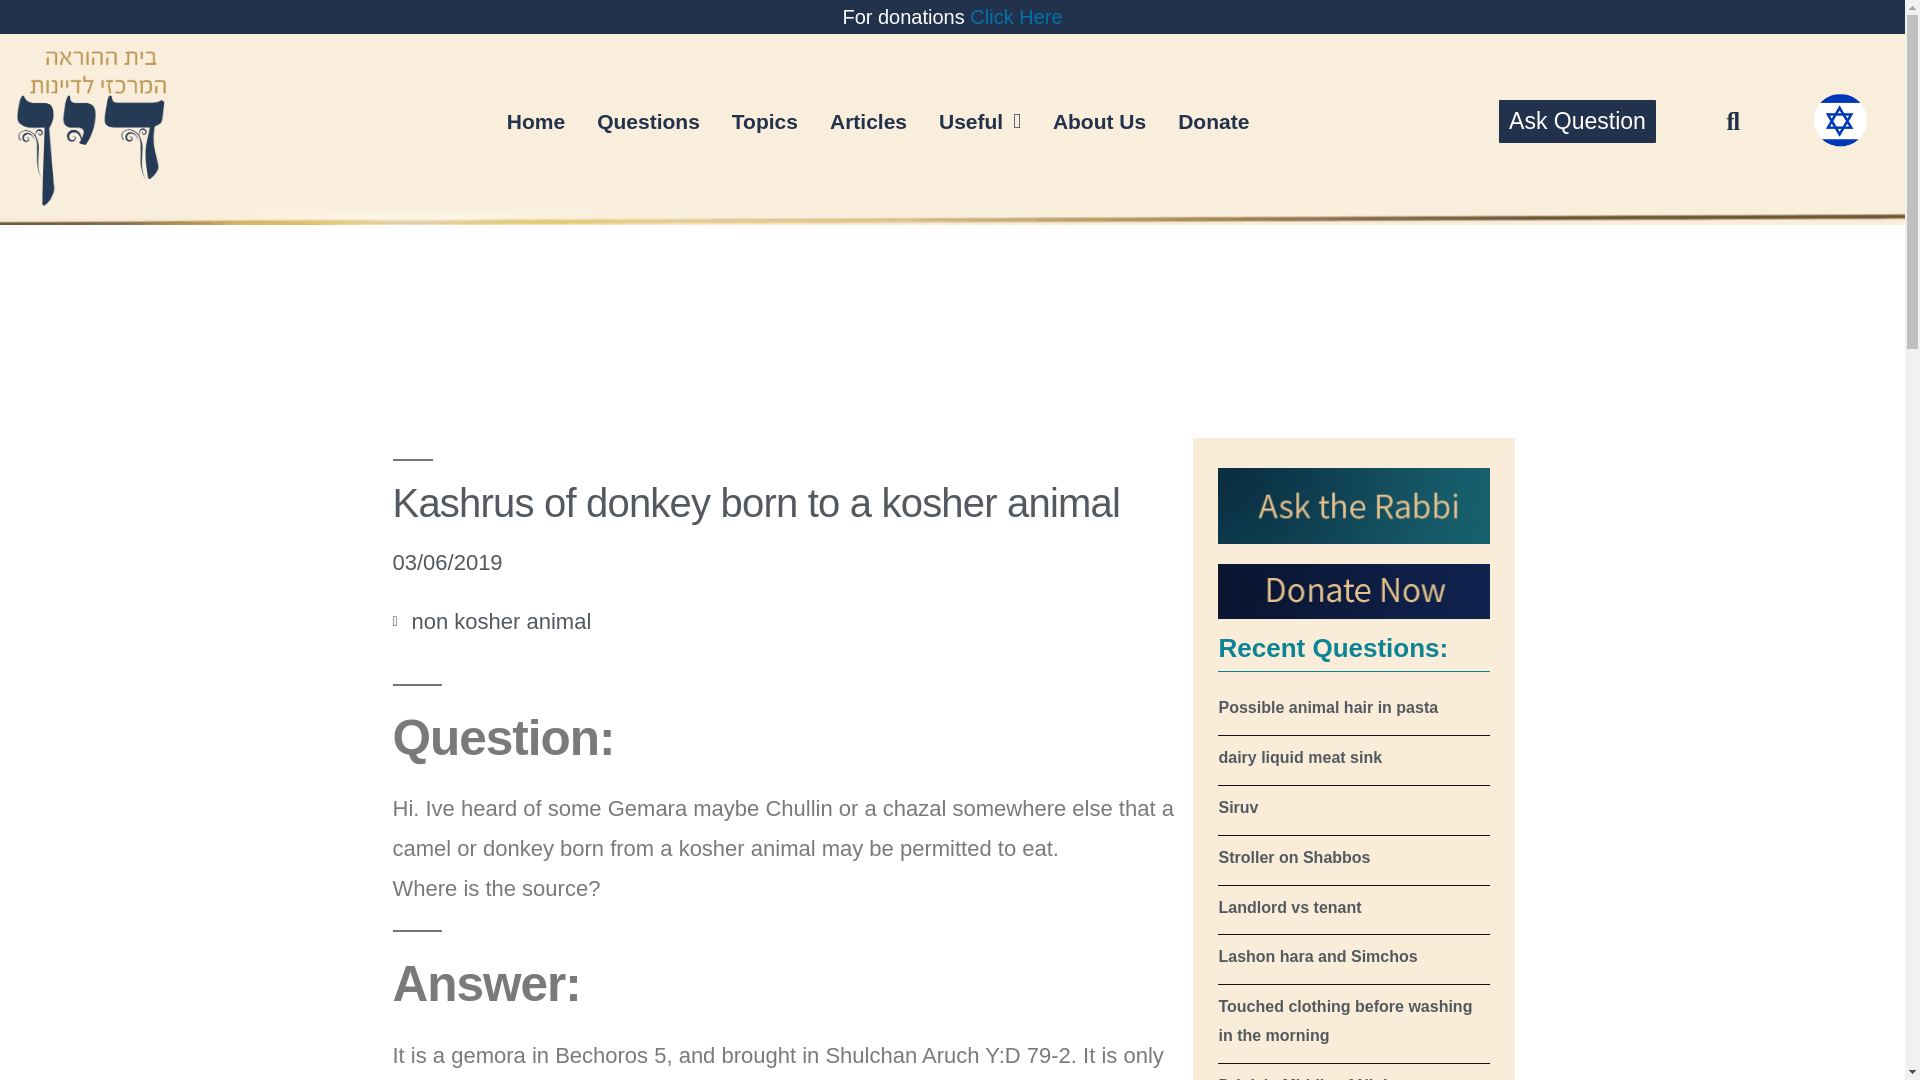  Describe the element at coordinates (1098, 121) in the screenshot. I see `About Us` at that location.